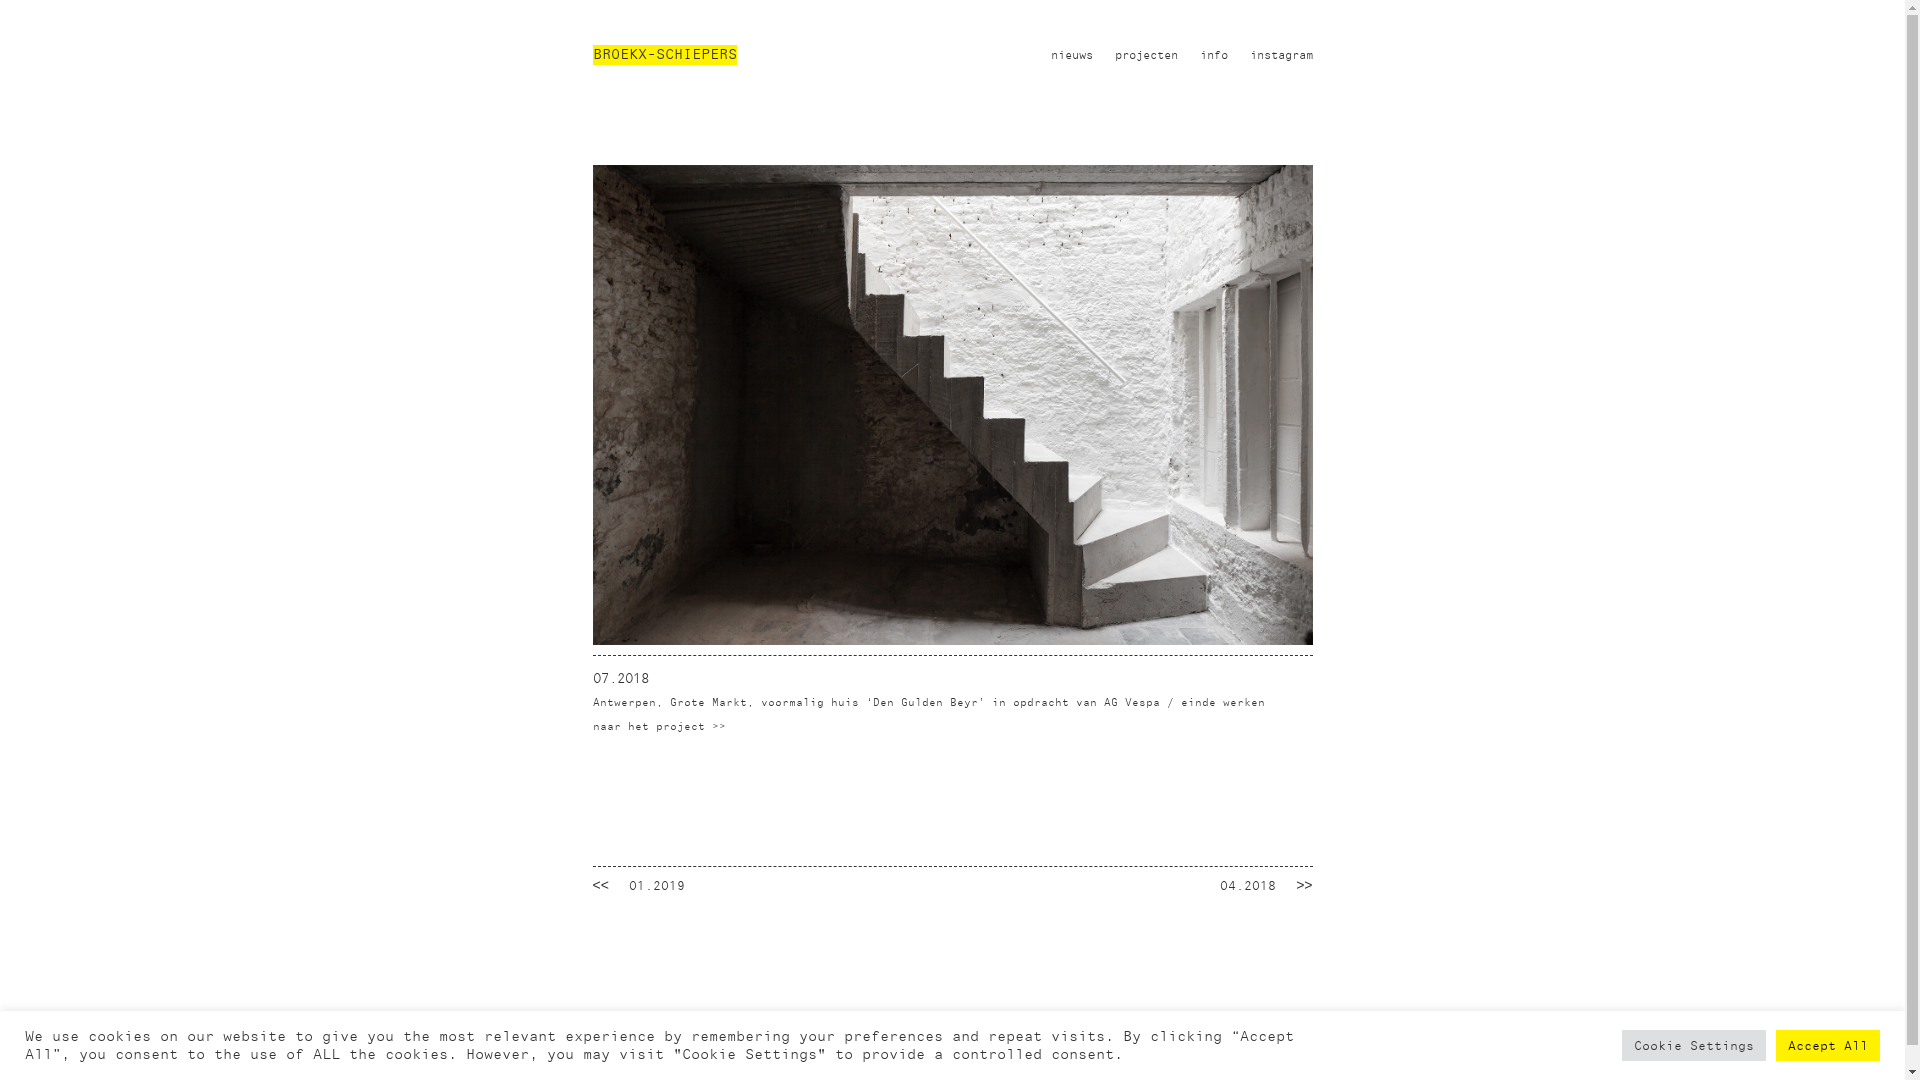  Describe the element at coordinates (1071, 55) in the screenshot. I see `nieuws` at that location.